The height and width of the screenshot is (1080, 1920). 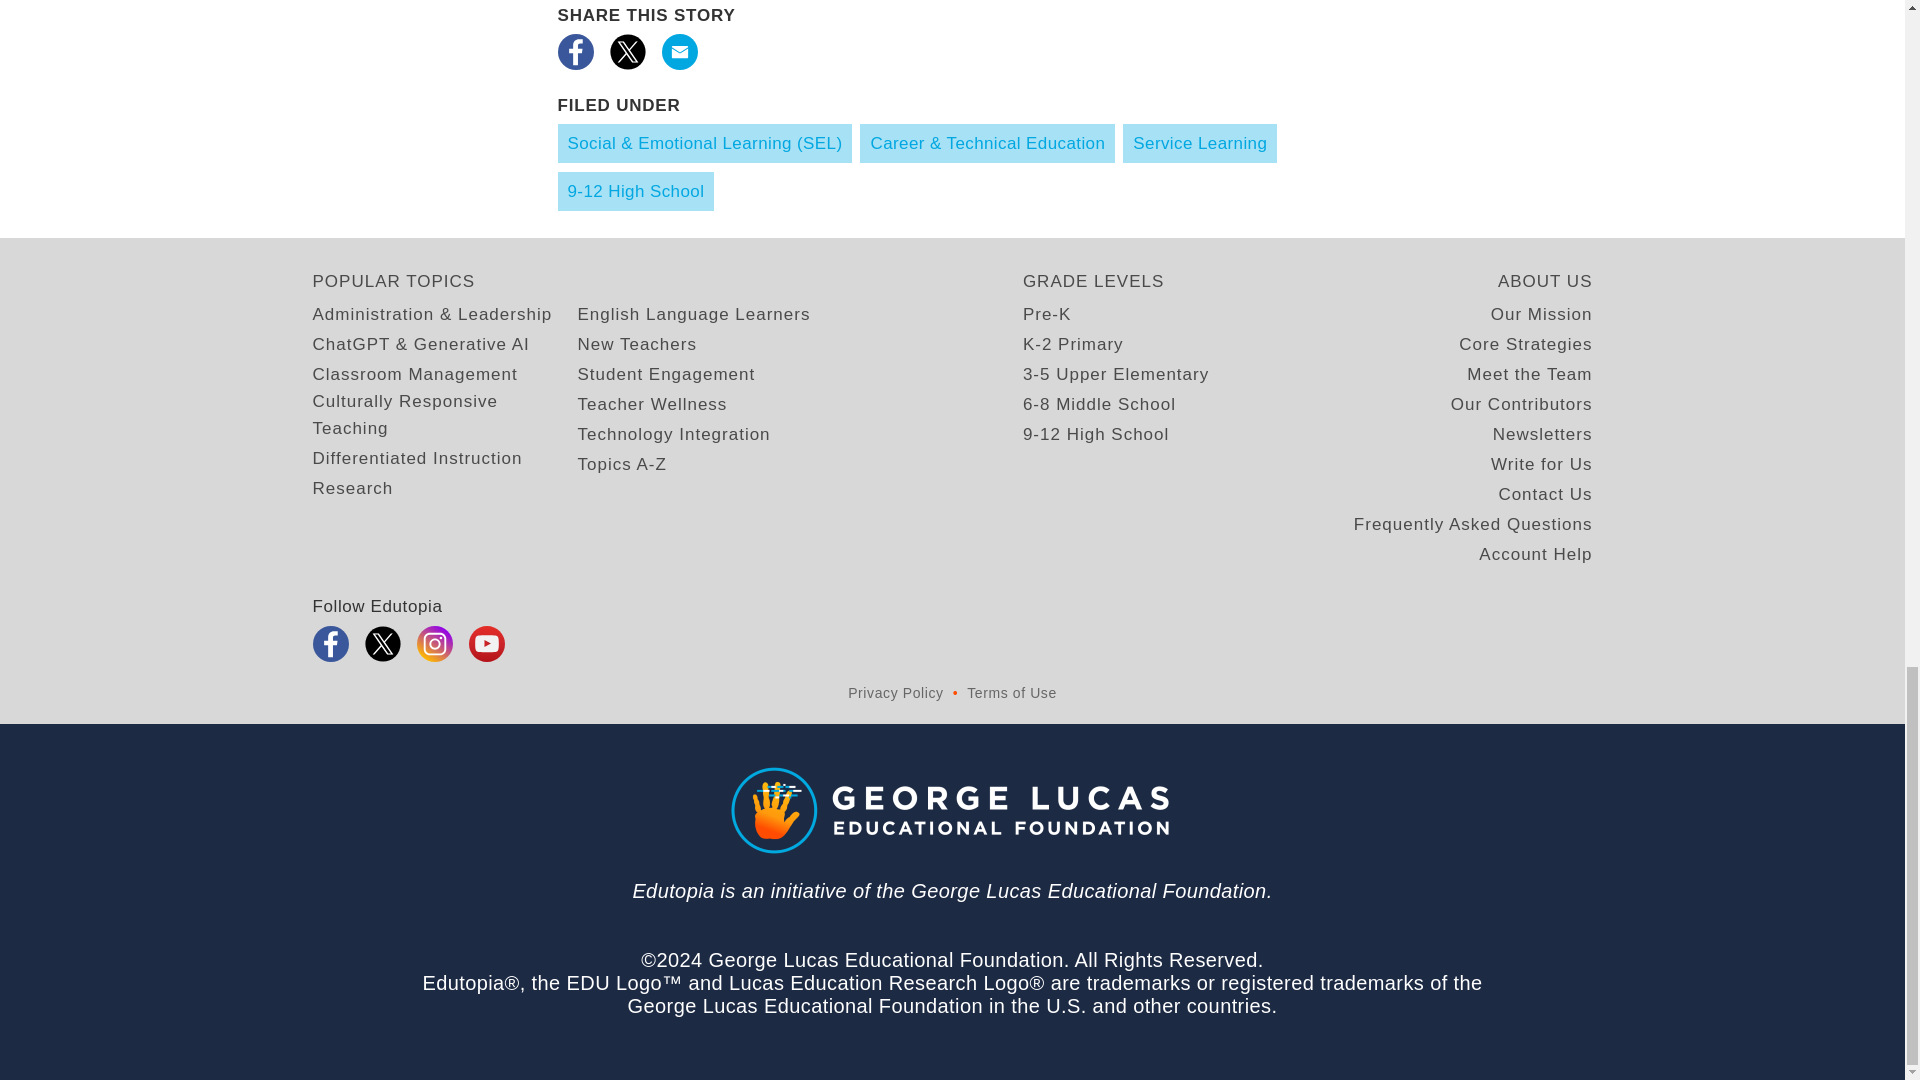 What do you see at coordinates (1200, 144) in the screenshot?
I see `Service Learning` at bounding box center [1200, 144].